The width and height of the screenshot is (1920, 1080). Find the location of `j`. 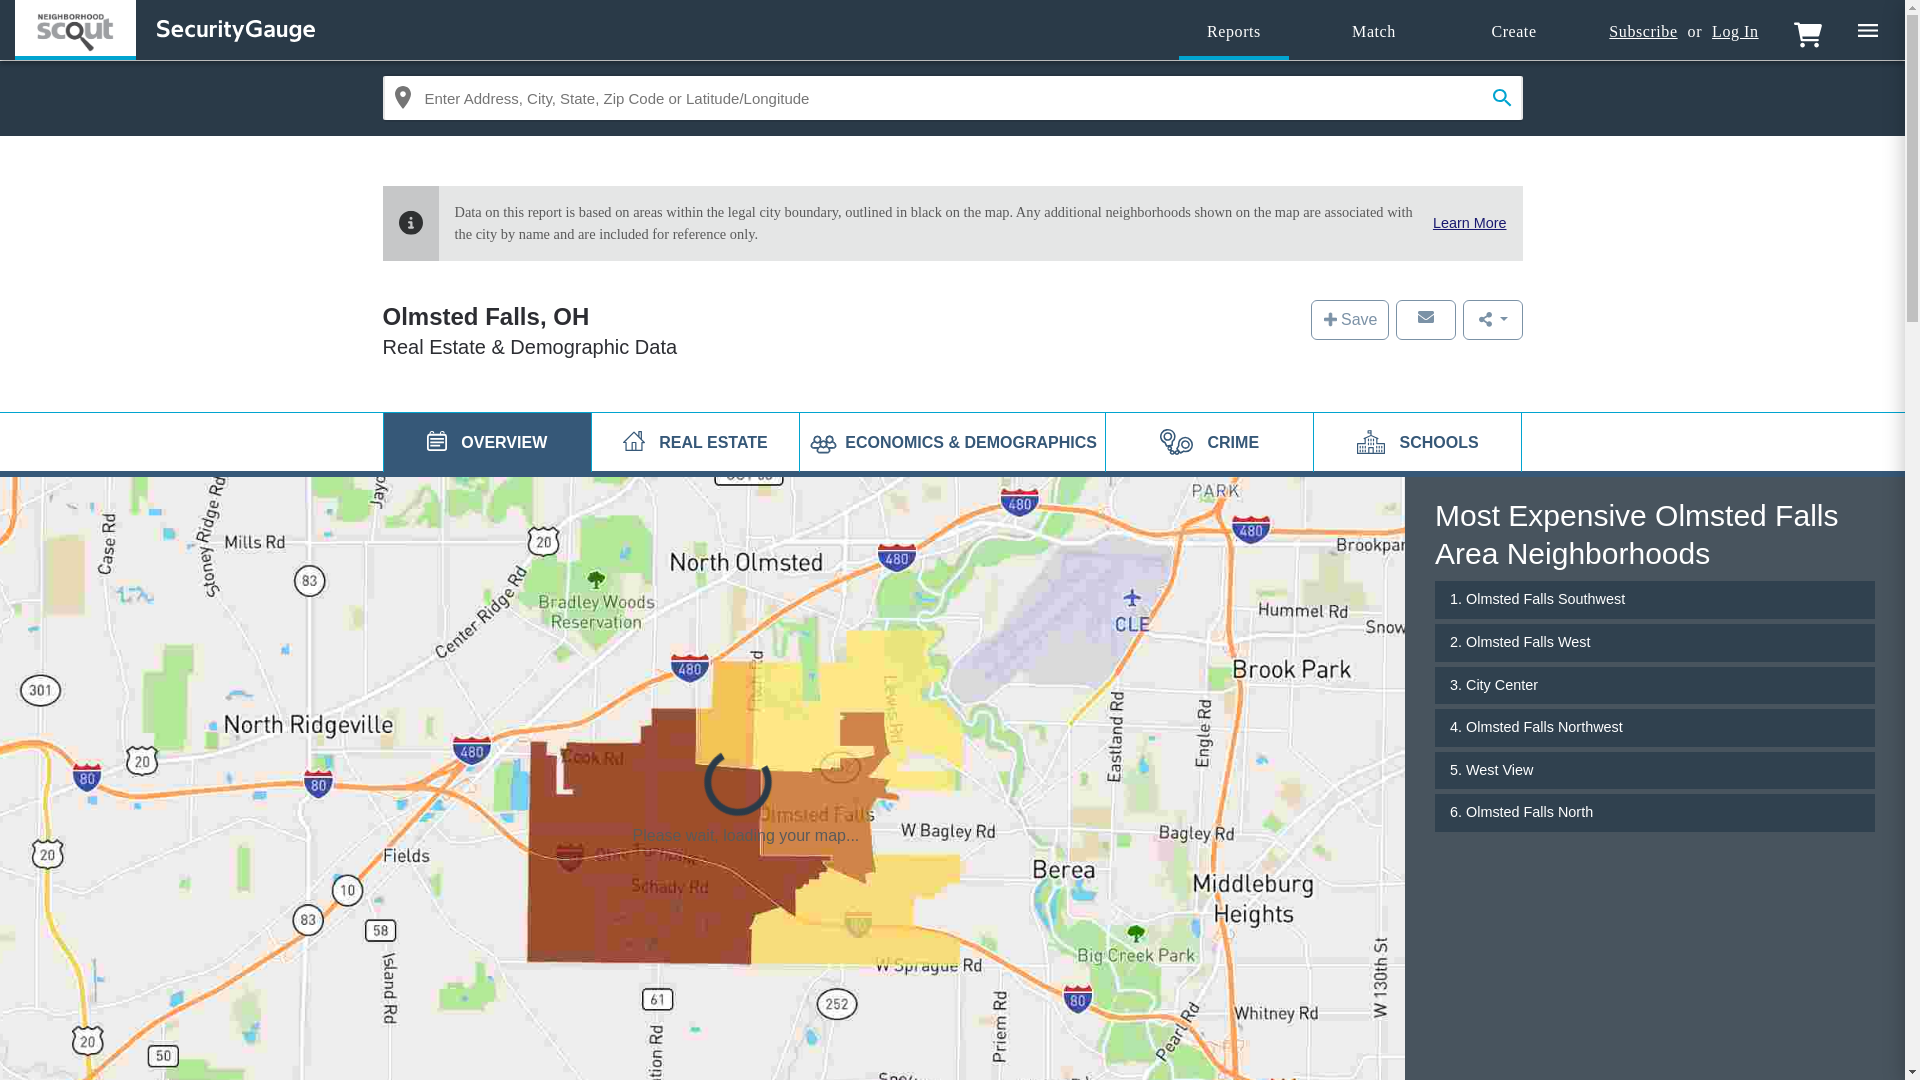

j is located at coordinates (436, 440).